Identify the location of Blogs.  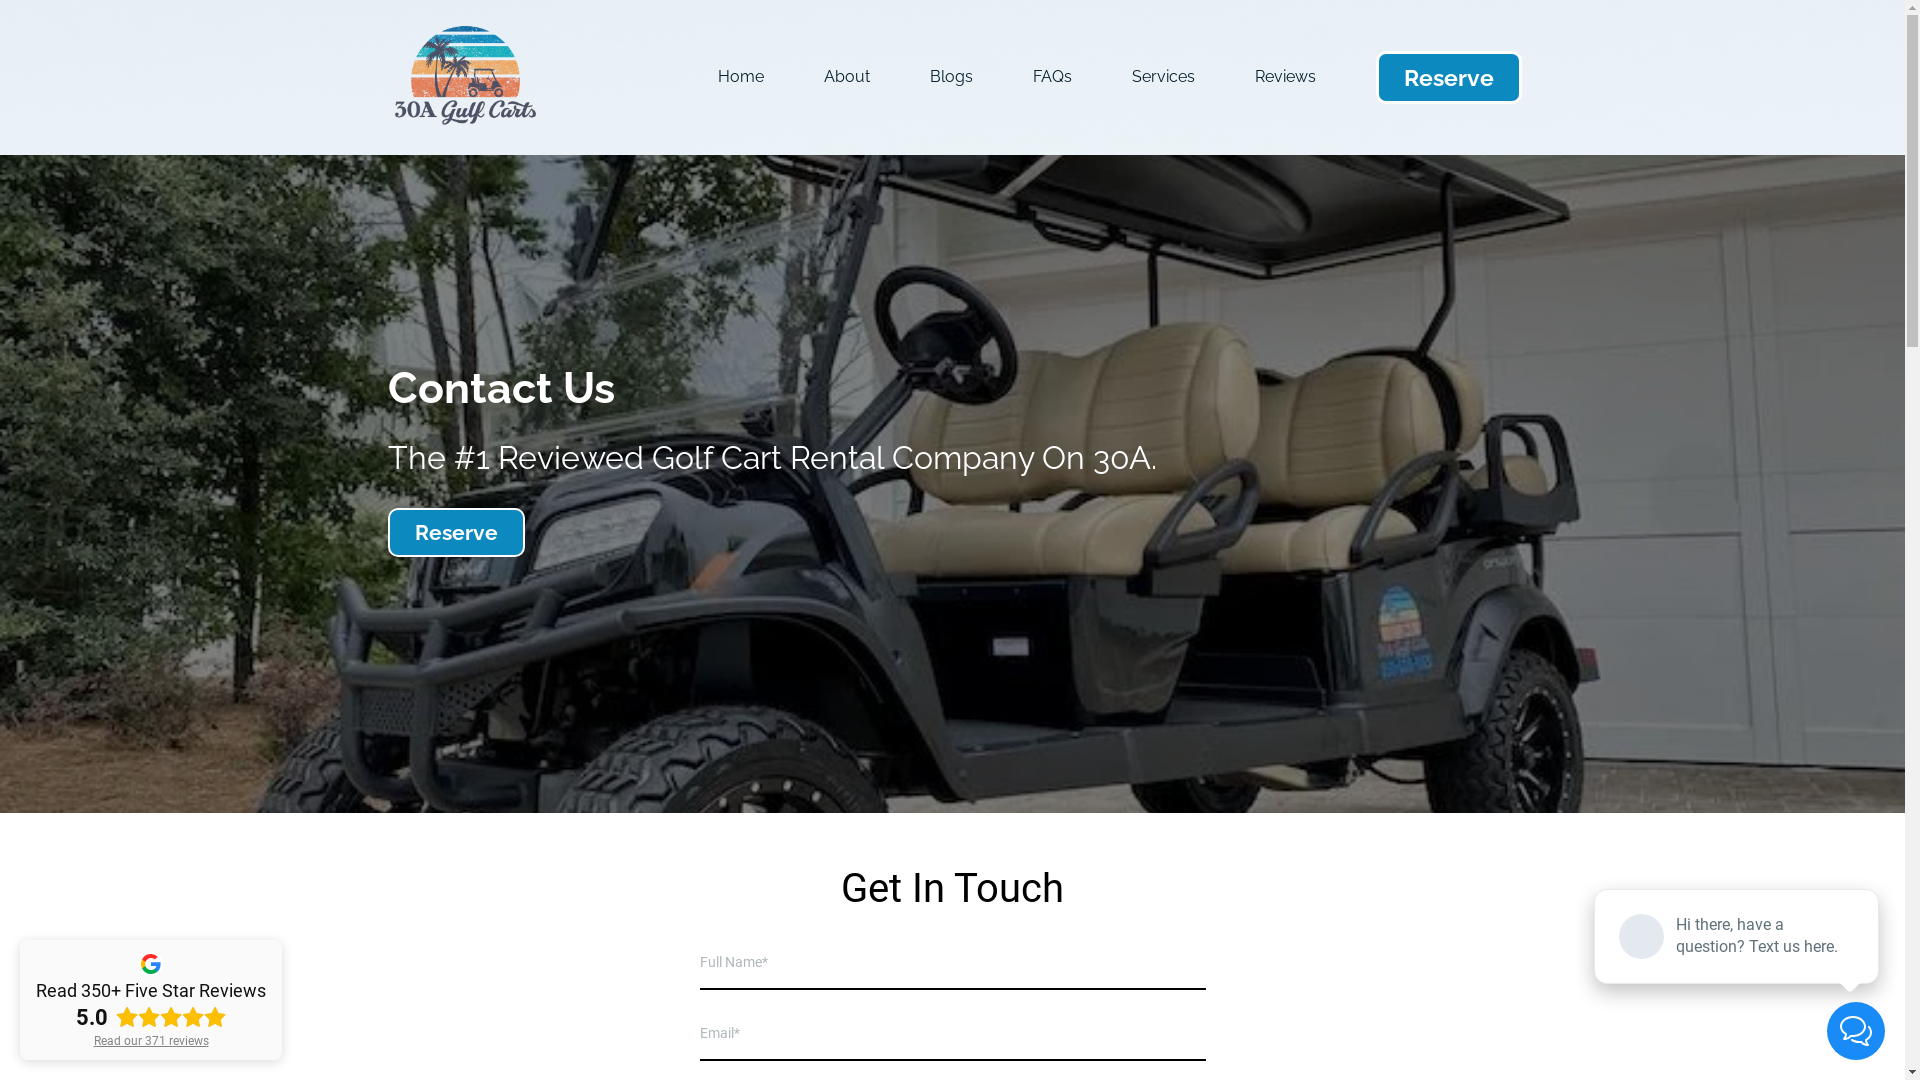
(951, 78).